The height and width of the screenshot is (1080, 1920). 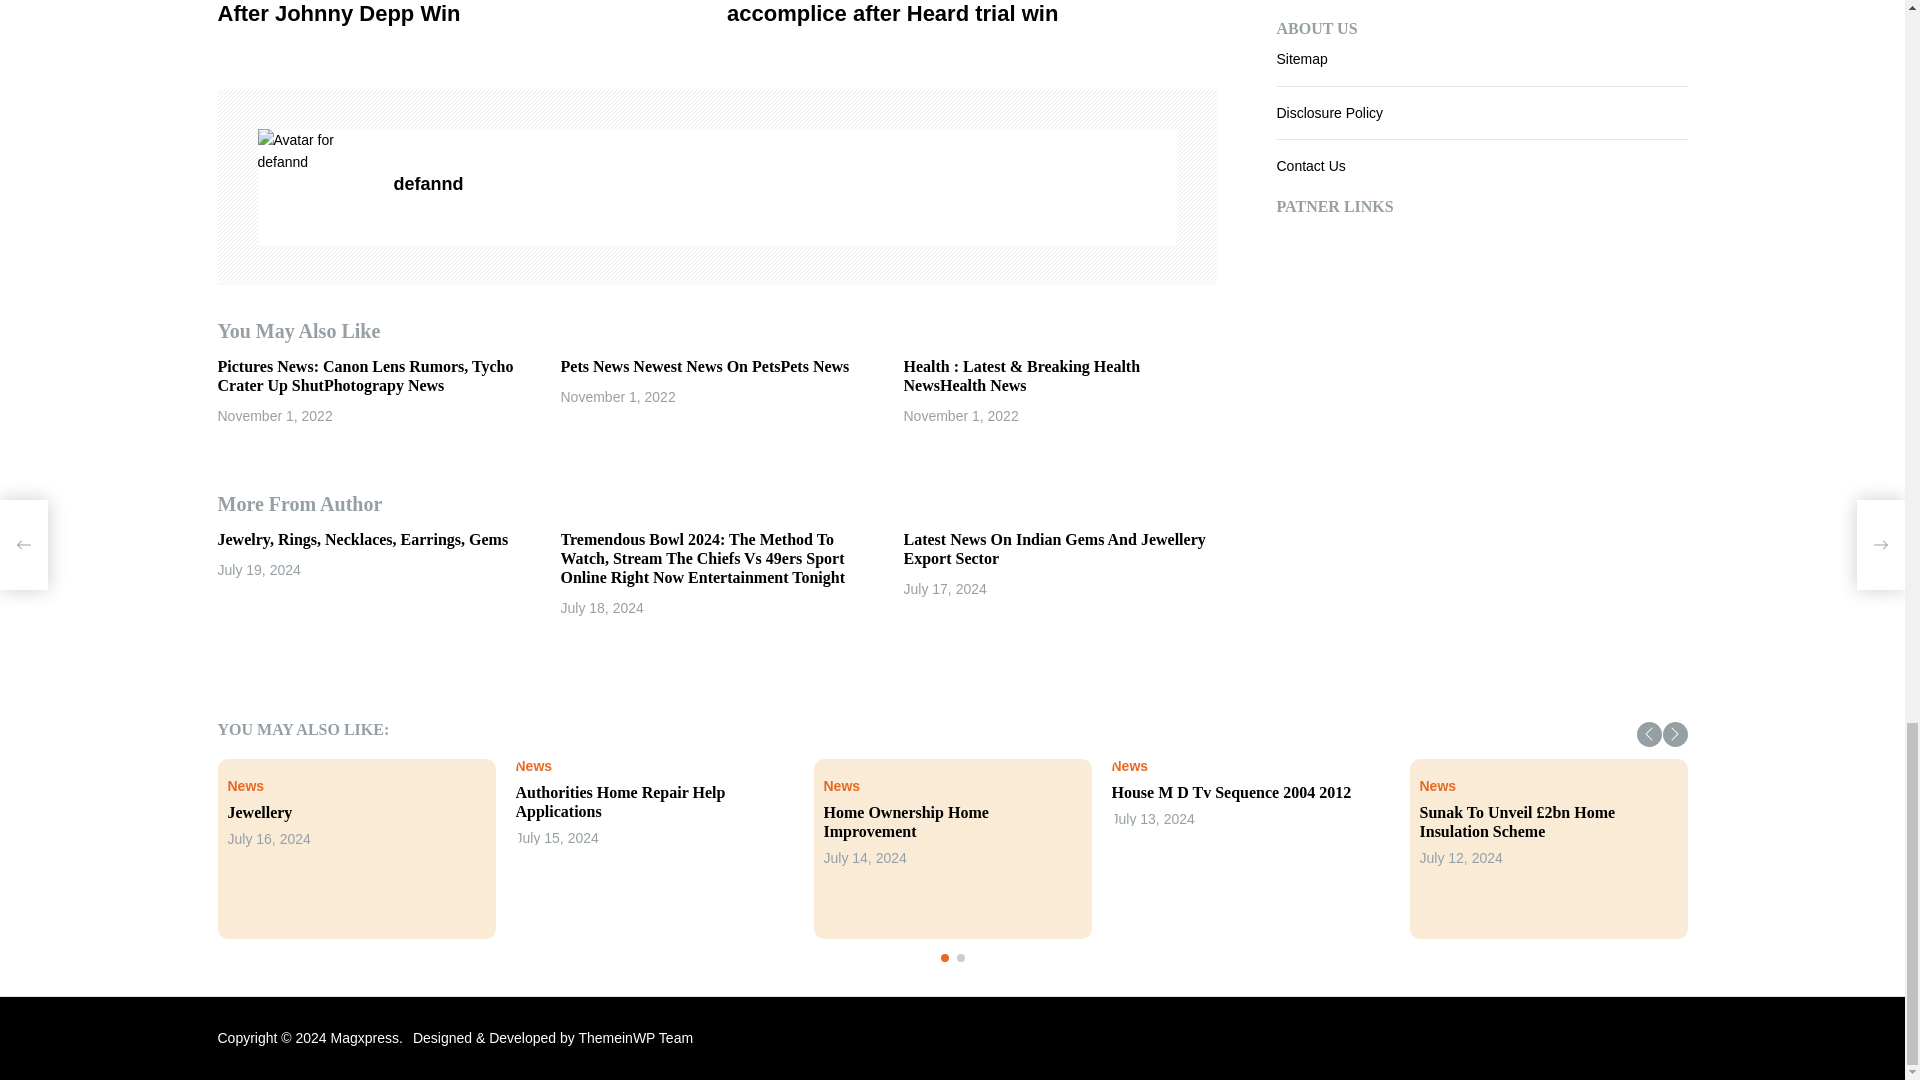 I want to click on defannd, so click(x=316, y=150).